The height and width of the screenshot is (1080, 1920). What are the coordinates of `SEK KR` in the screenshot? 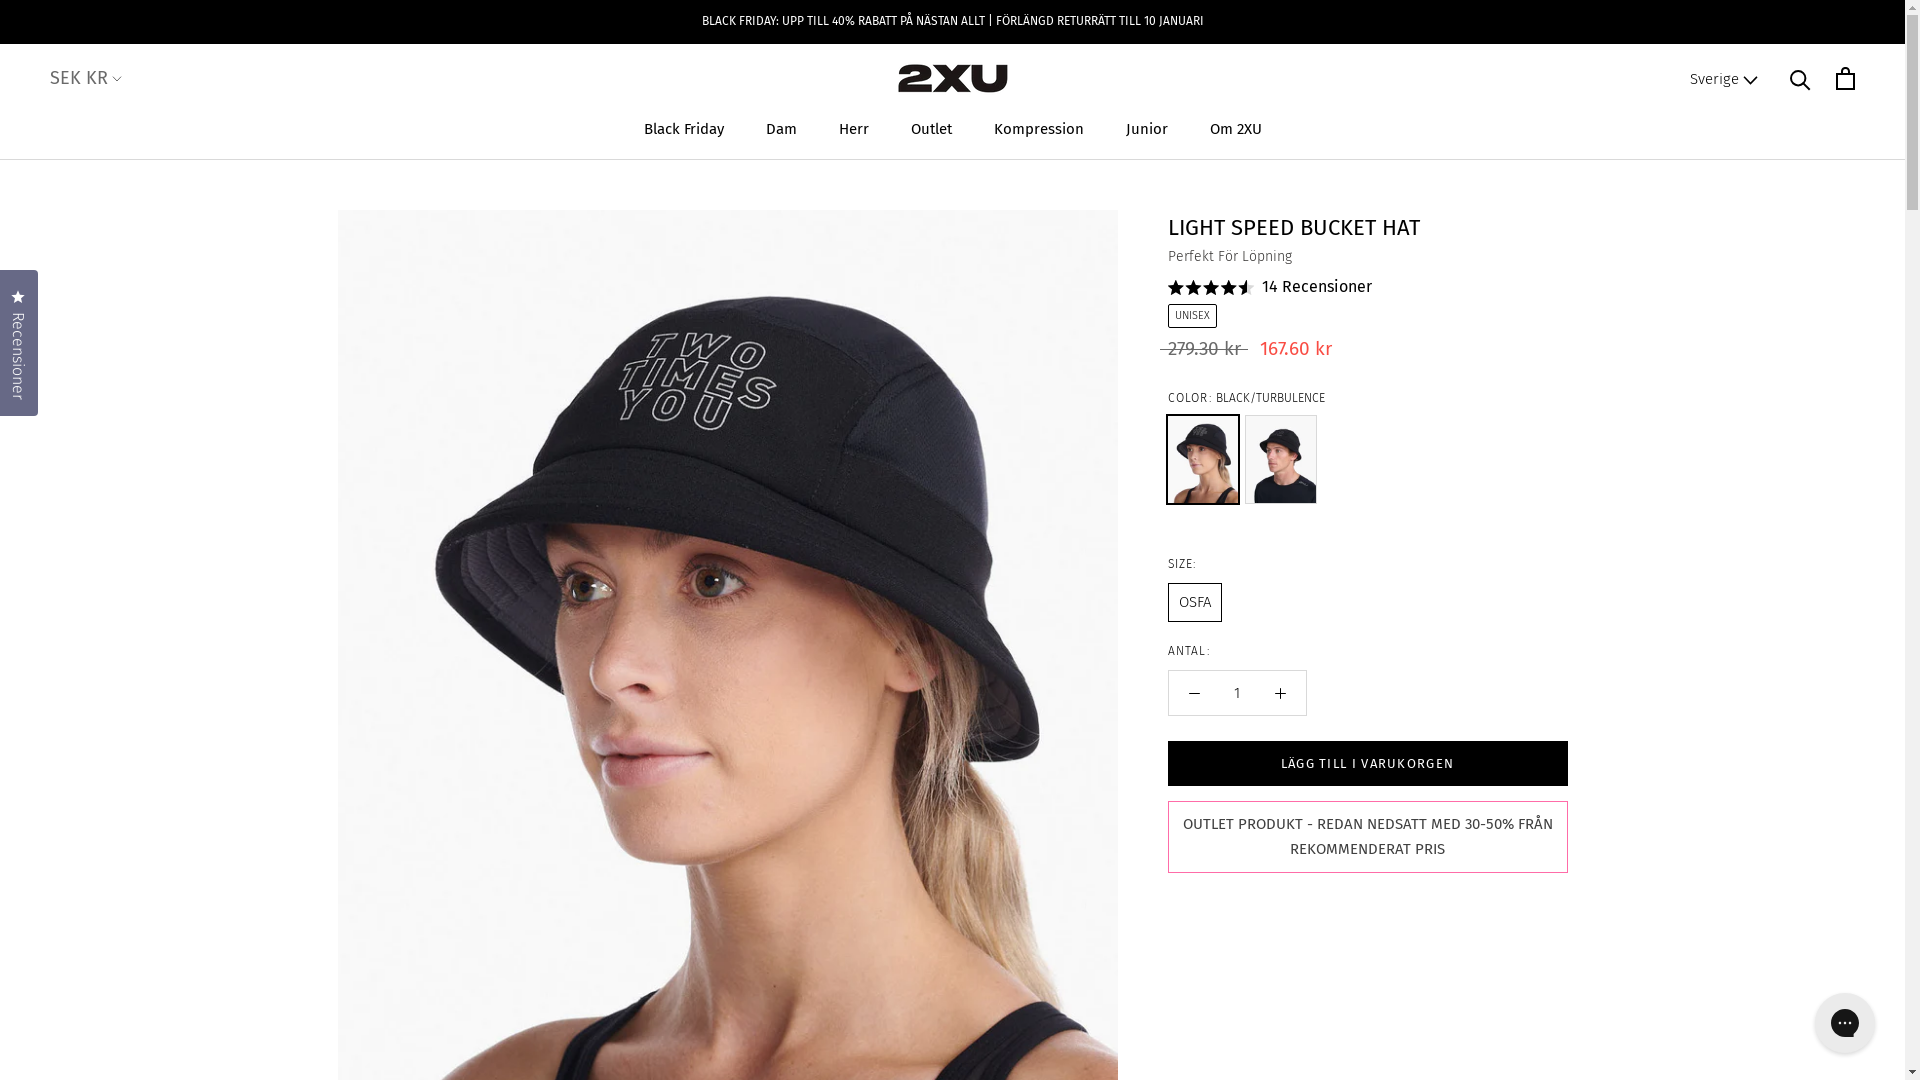 It's located at (88, 79).